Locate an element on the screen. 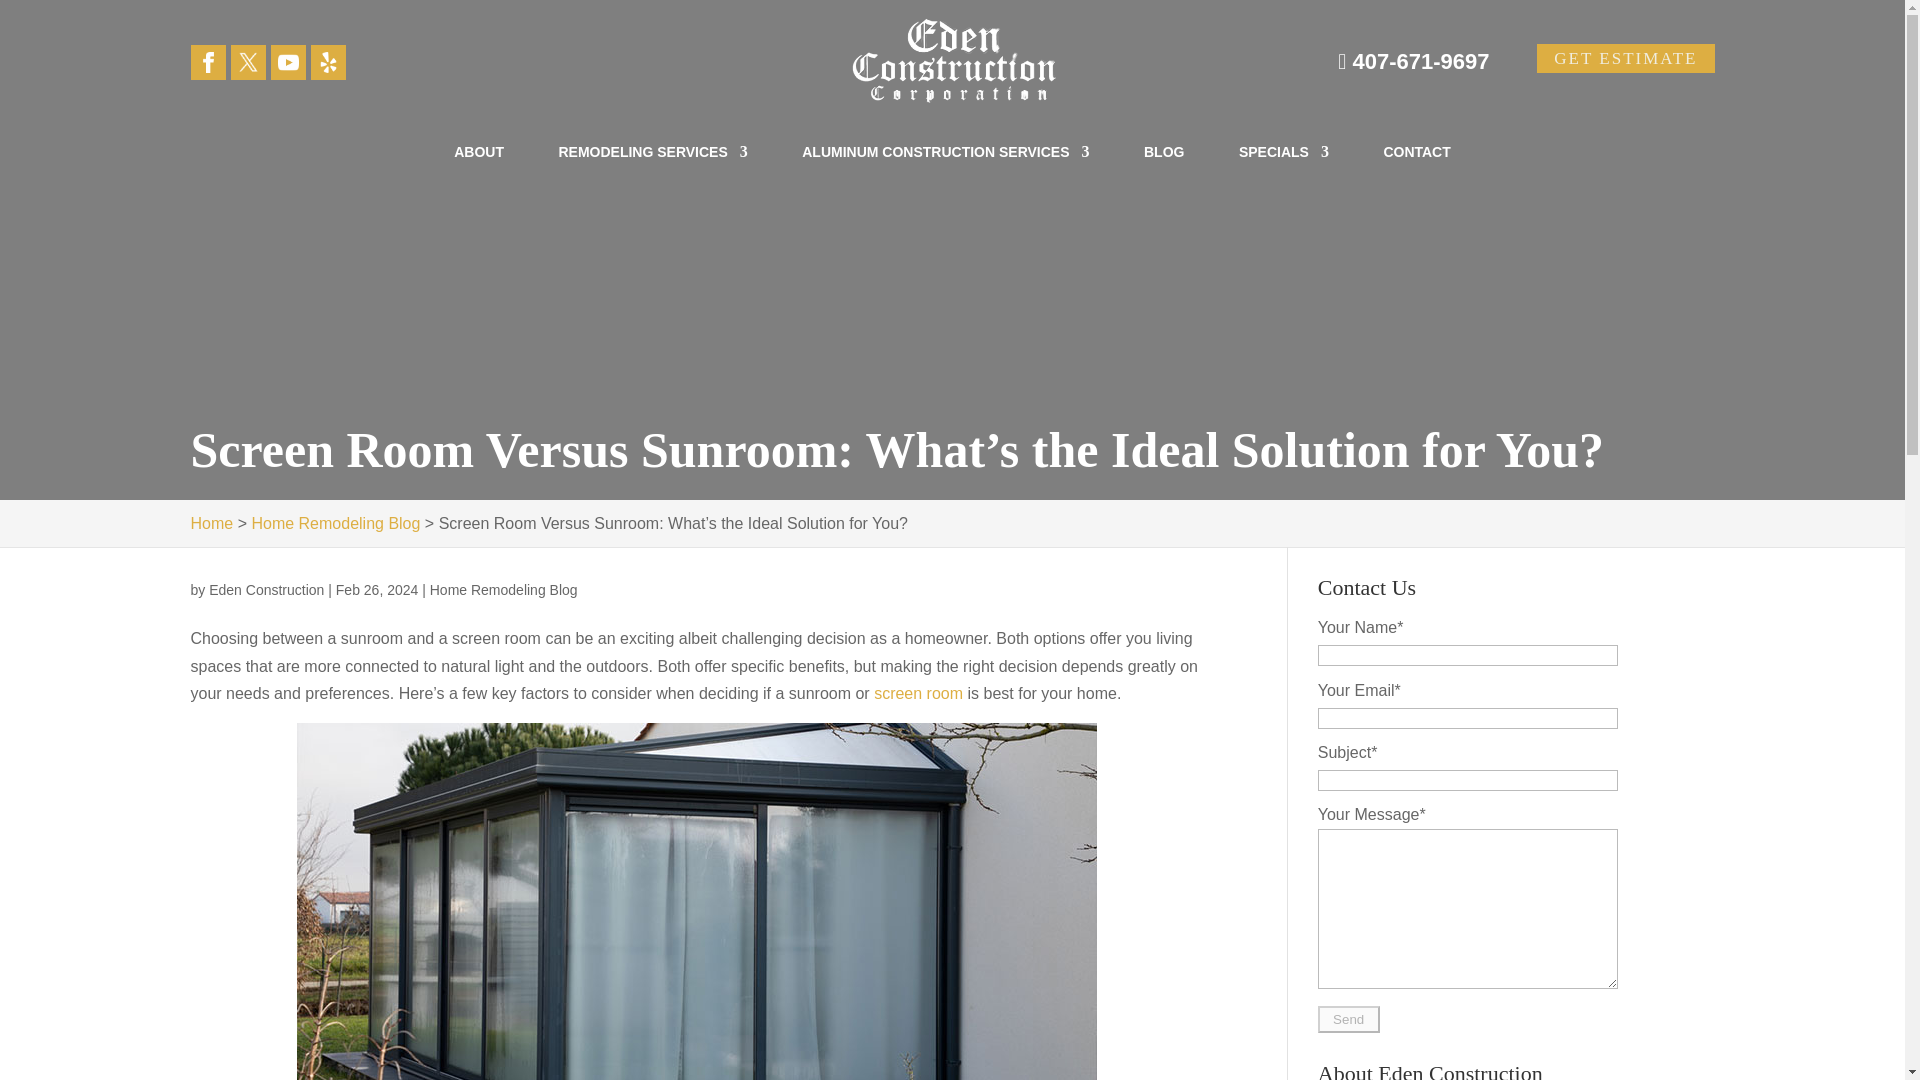 The image size is (1920, 1080). Eden Construction is located at coordinates (266, 590).